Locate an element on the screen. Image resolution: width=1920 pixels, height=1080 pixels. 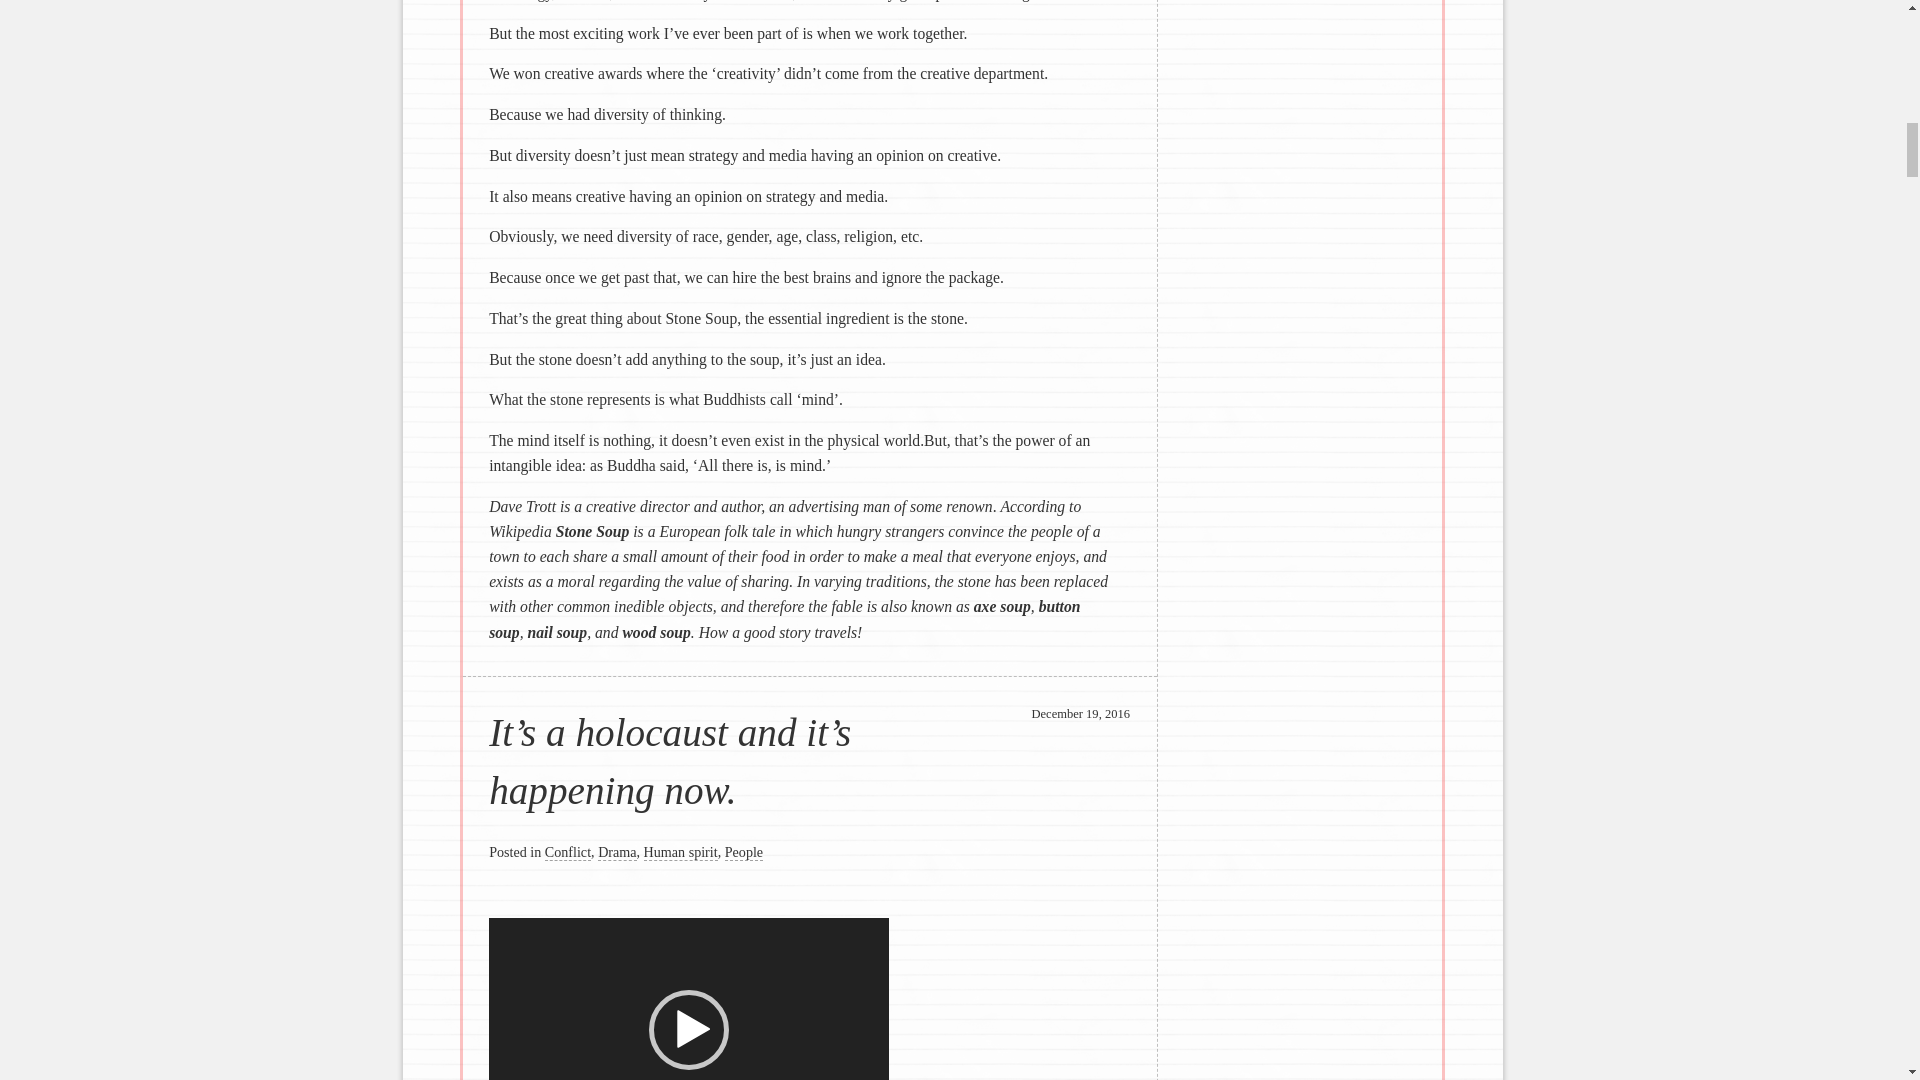
Human spirit is located at coordinates (680, 852).